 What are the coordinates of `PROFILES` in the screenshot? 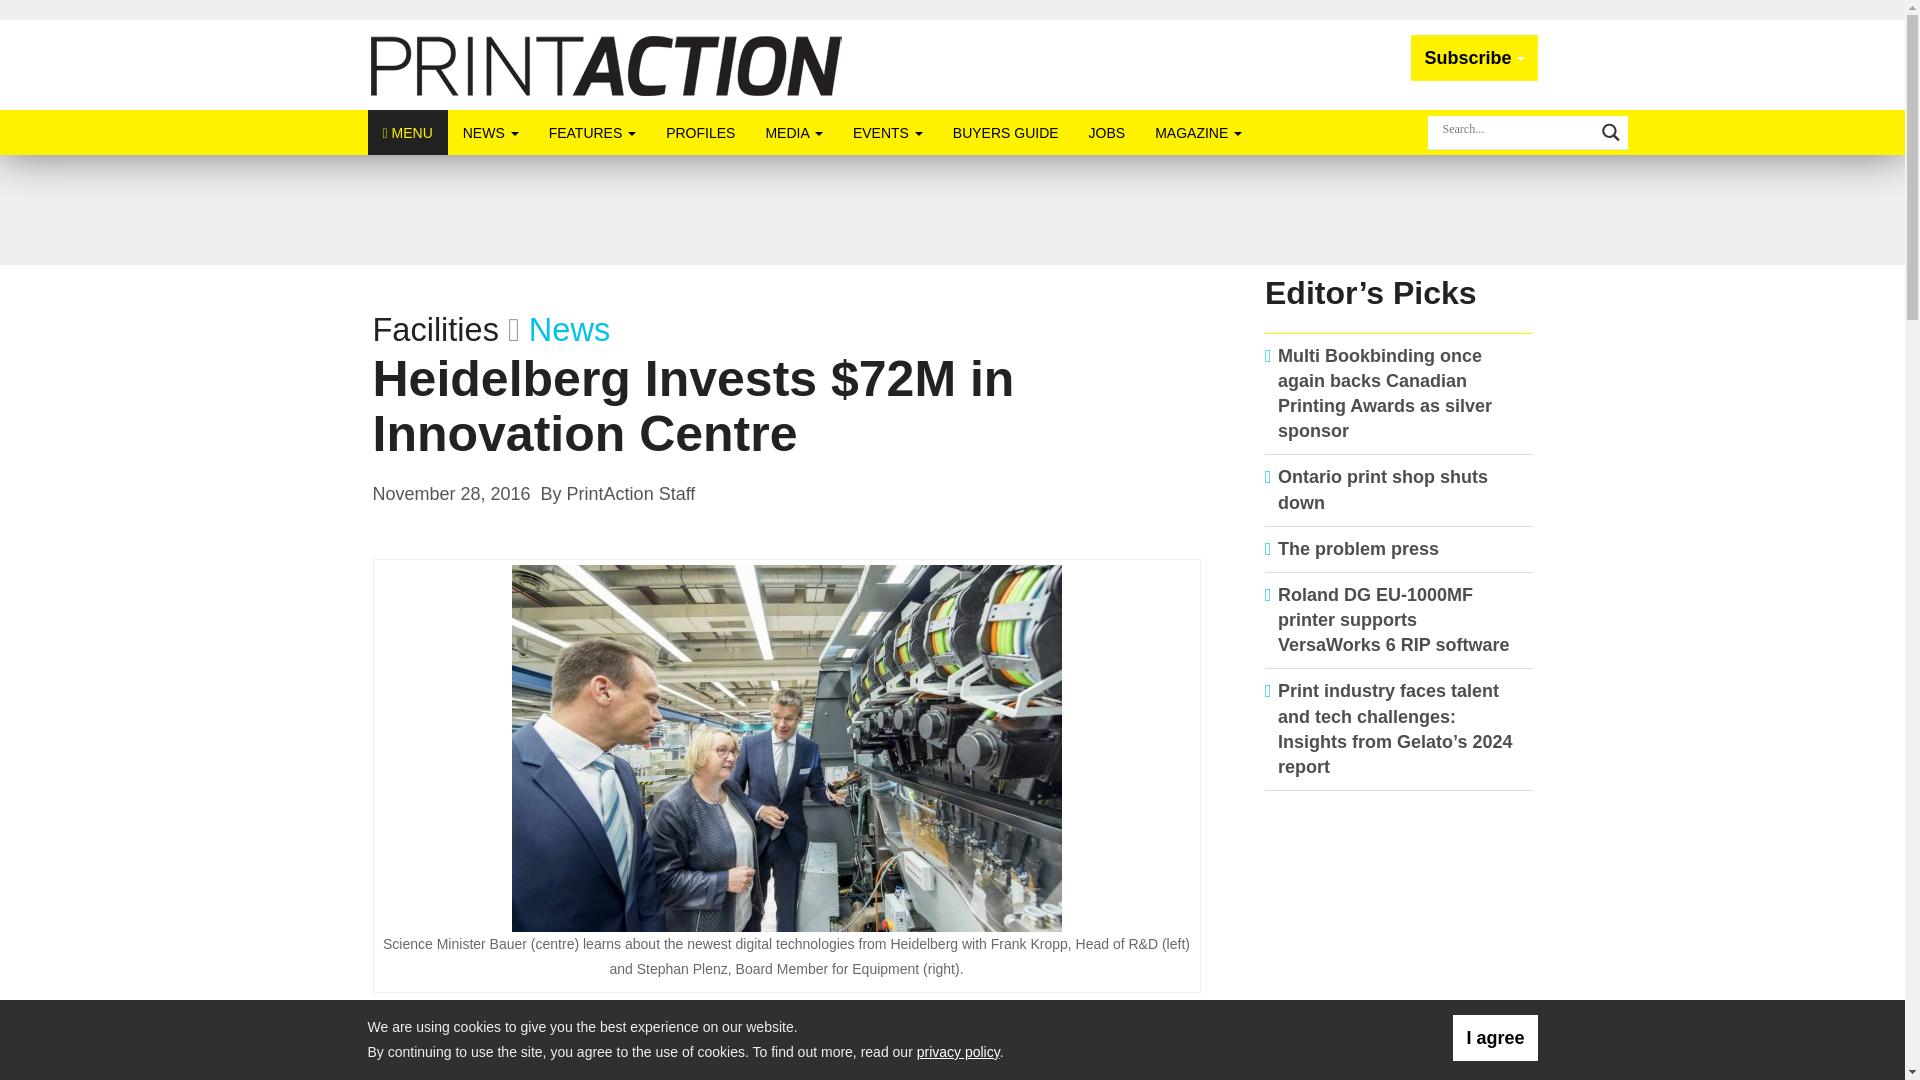 It's located at (700, 132).